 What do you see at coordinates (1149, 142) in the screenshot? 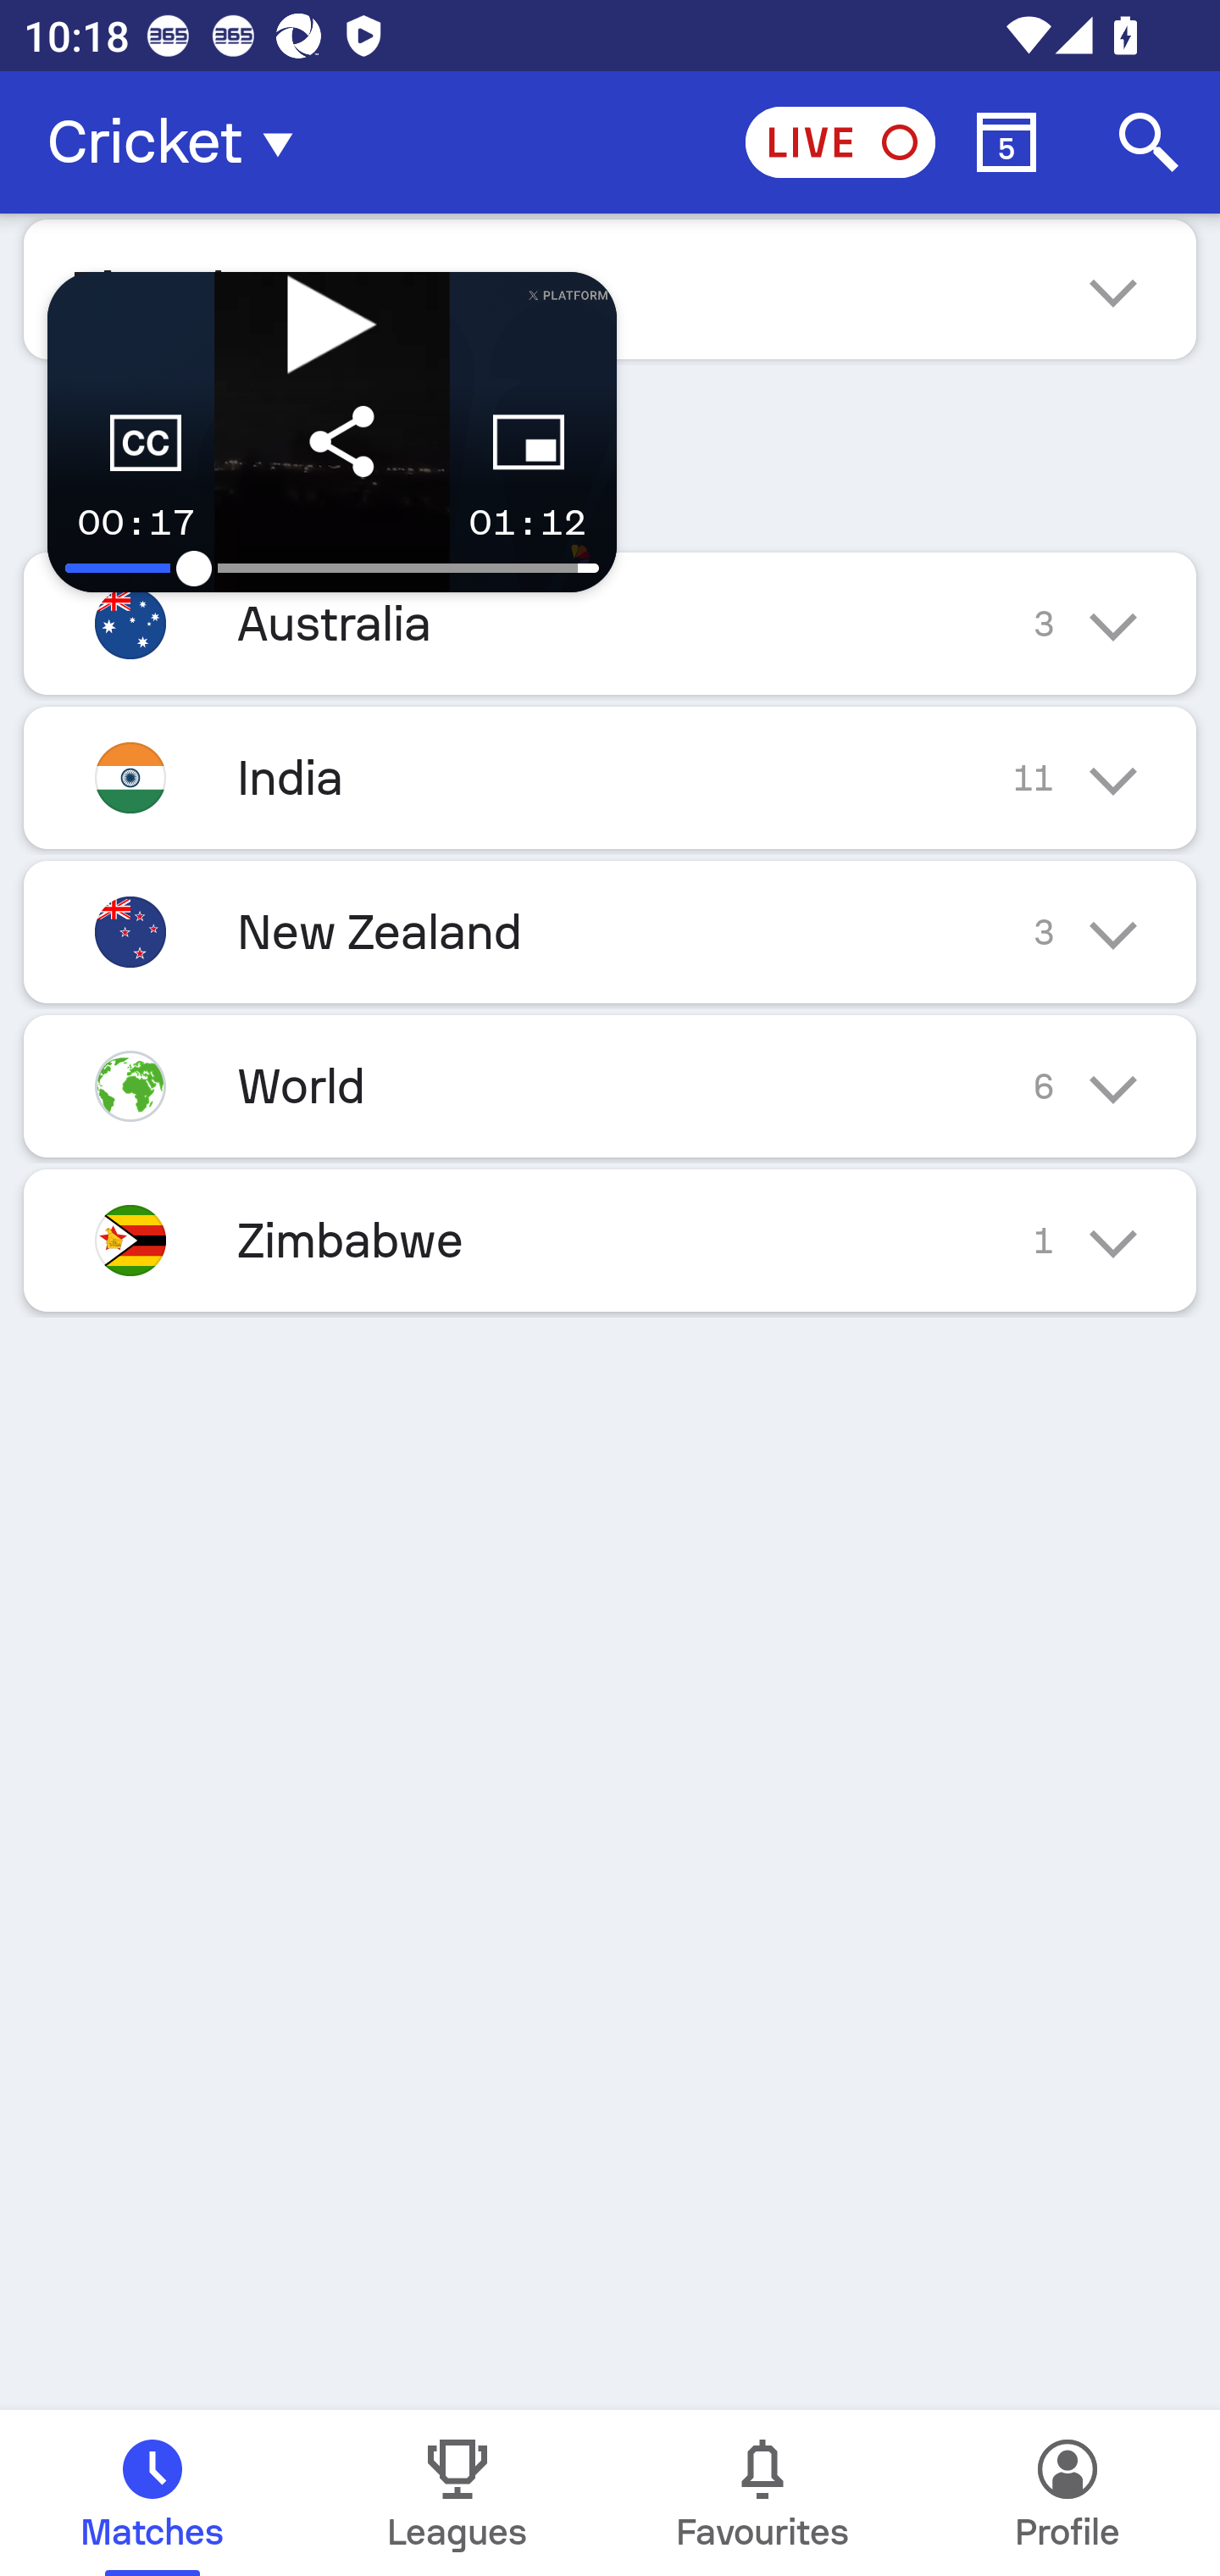
I see `Search` at bounding box center [1149, 142].